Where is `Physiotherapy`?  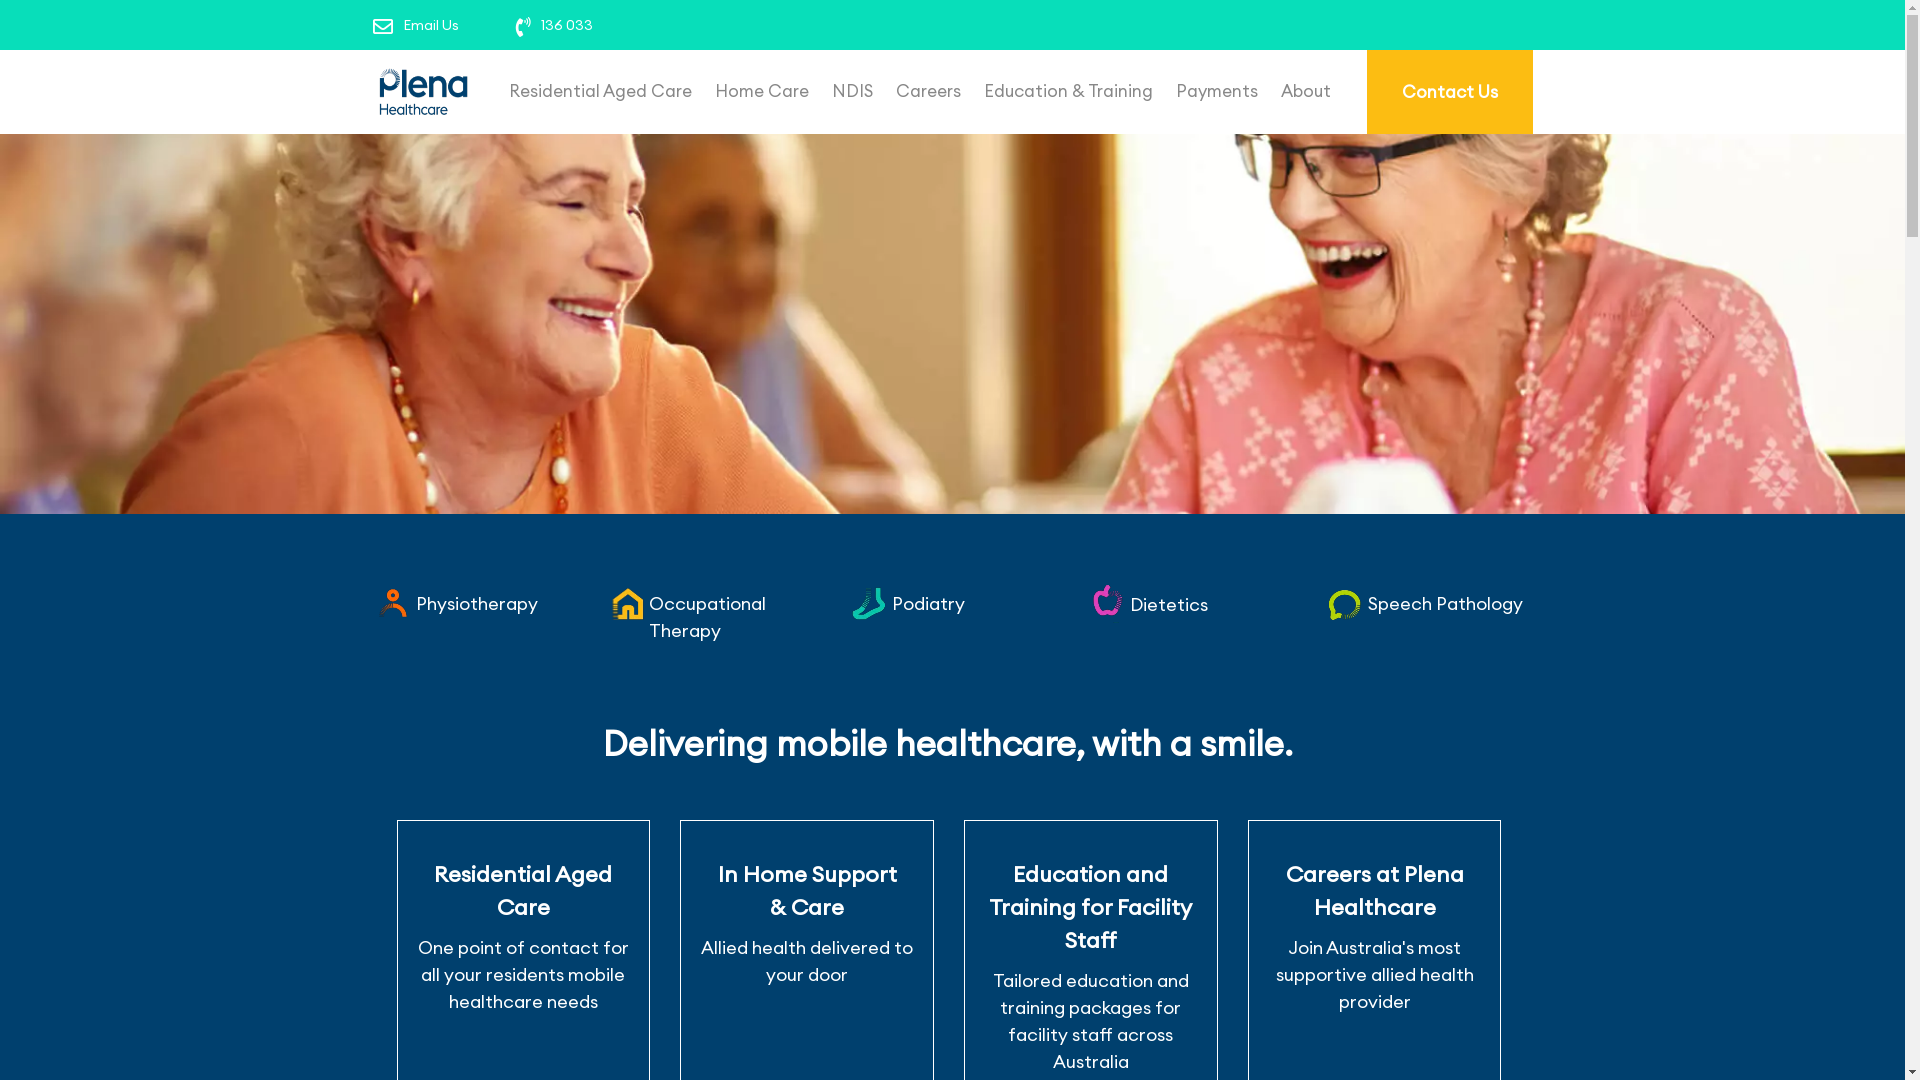
Physiotherapy is located at coordinates (477, 604).